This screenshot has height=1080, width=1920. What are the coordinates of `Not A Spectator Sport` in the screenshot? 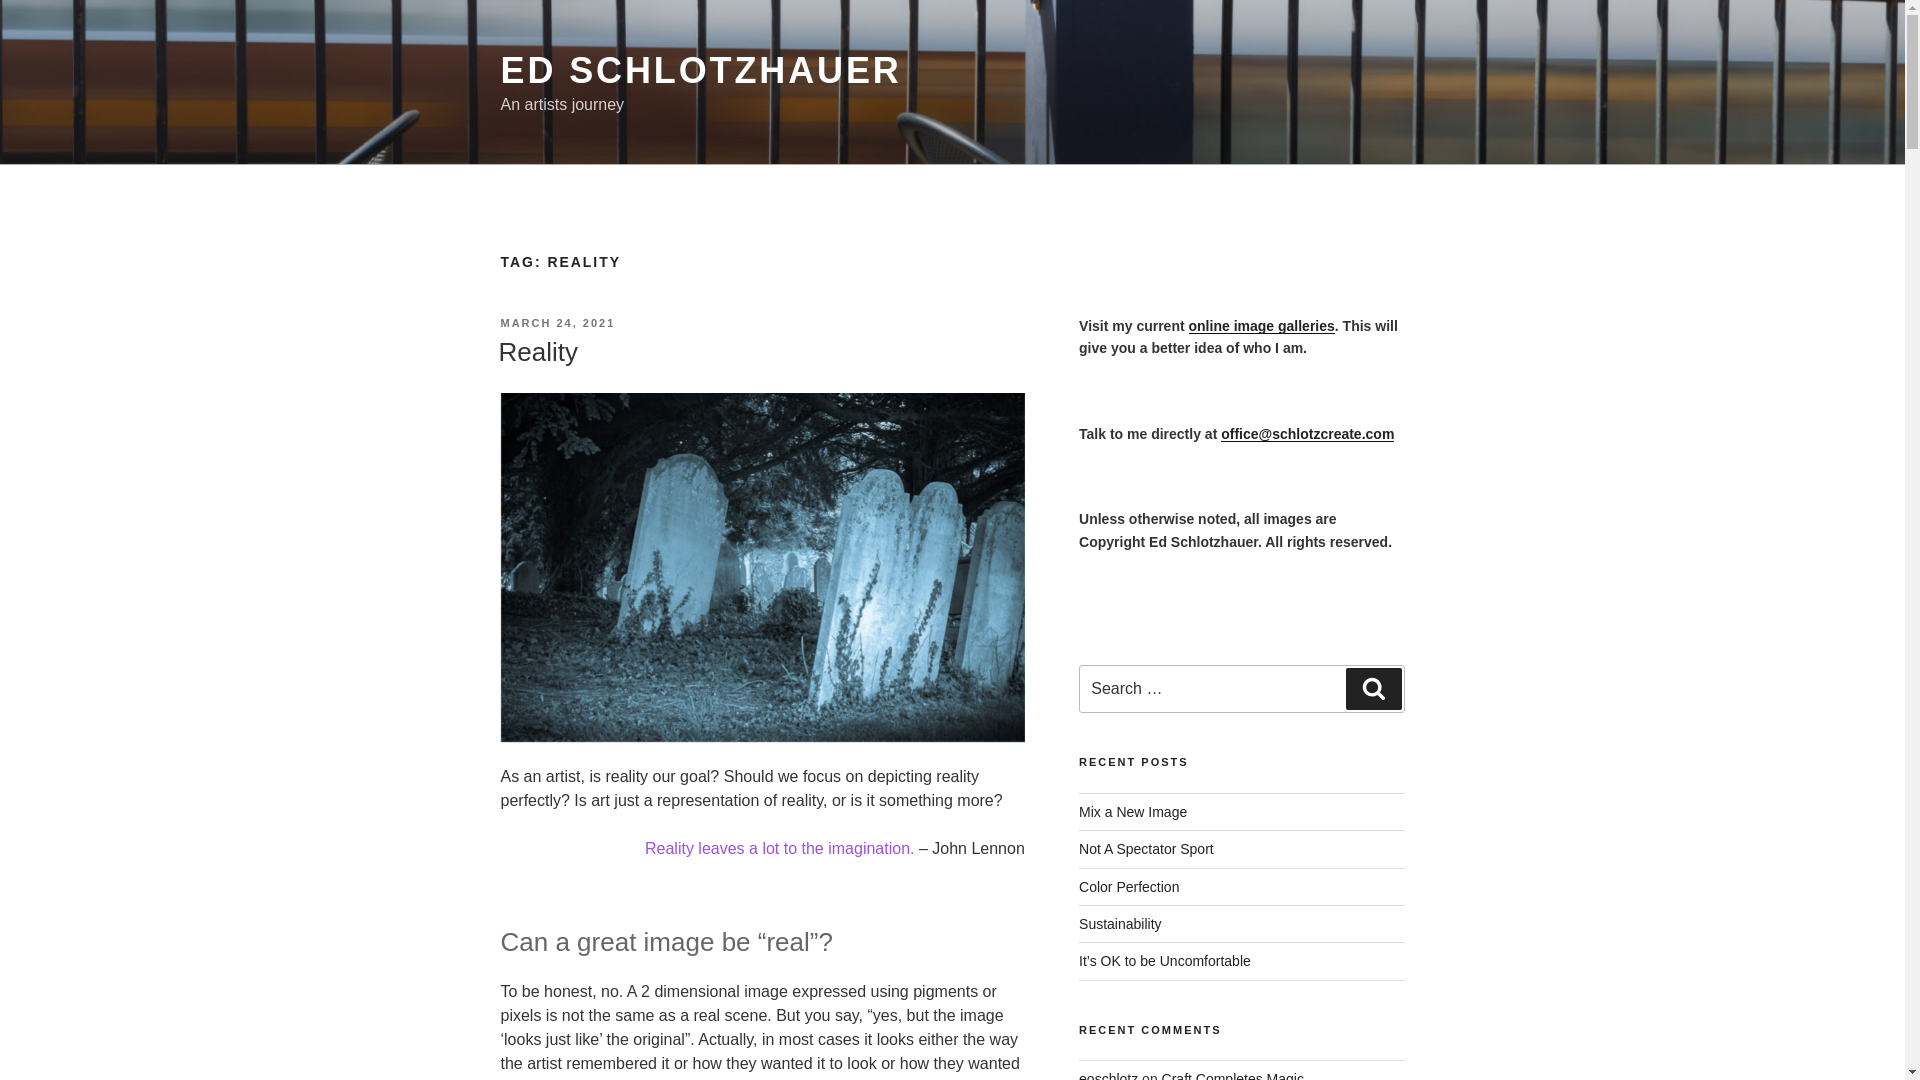 It's located at (1146, 849).